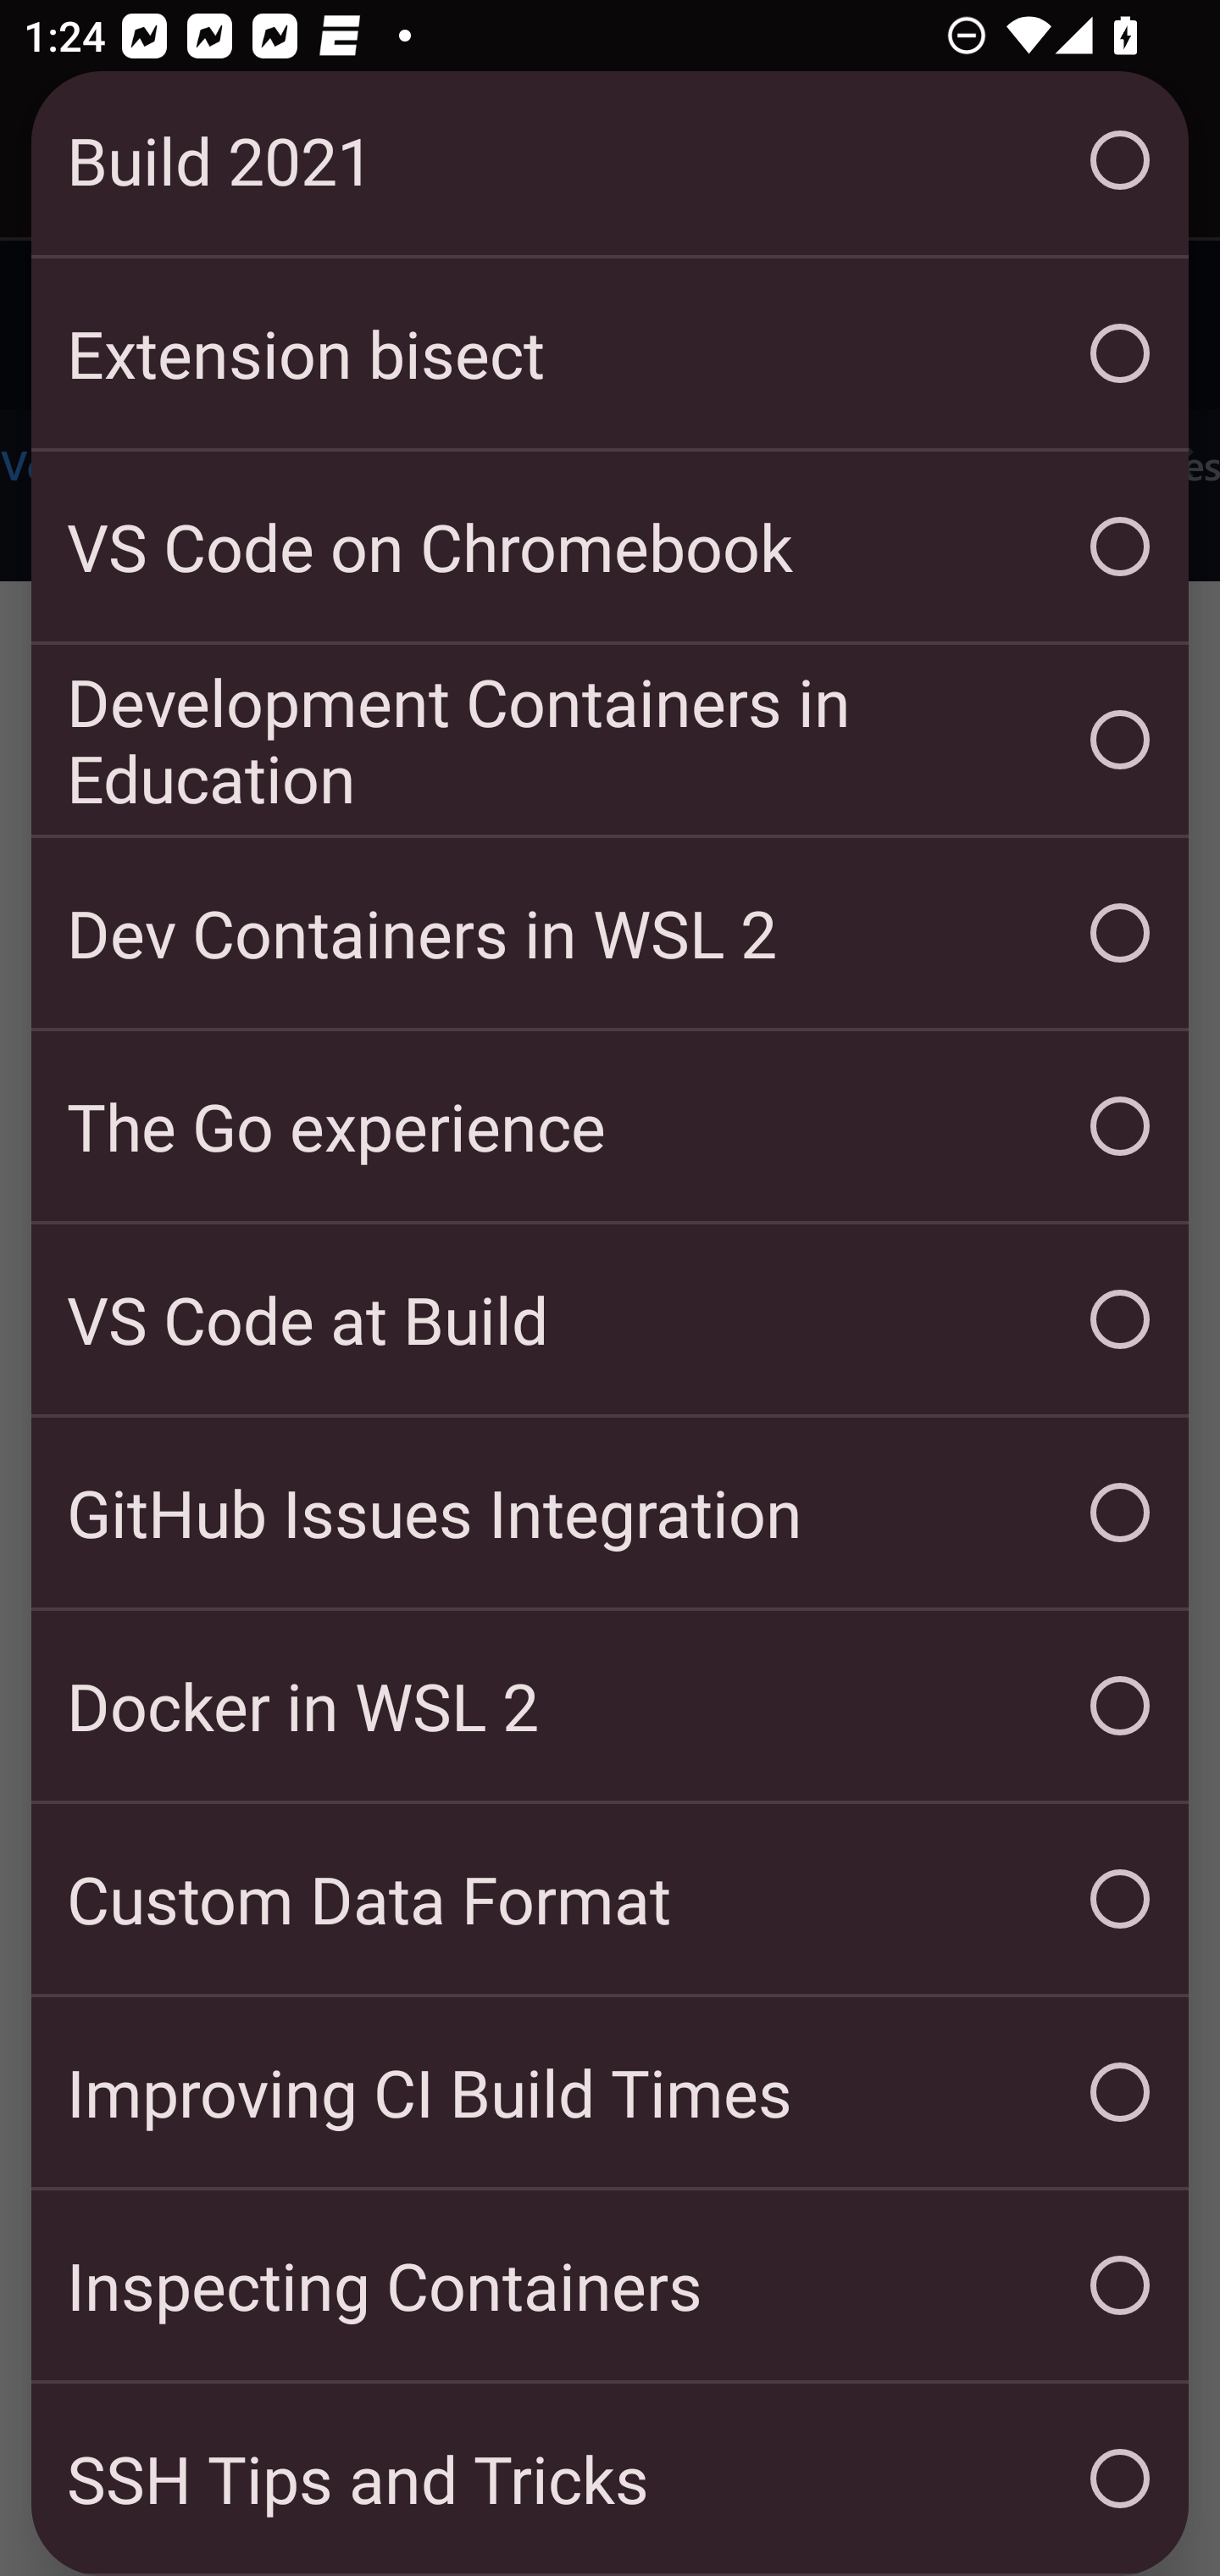  I want to click on GitHub Issues Integration, so click(610, 1512).